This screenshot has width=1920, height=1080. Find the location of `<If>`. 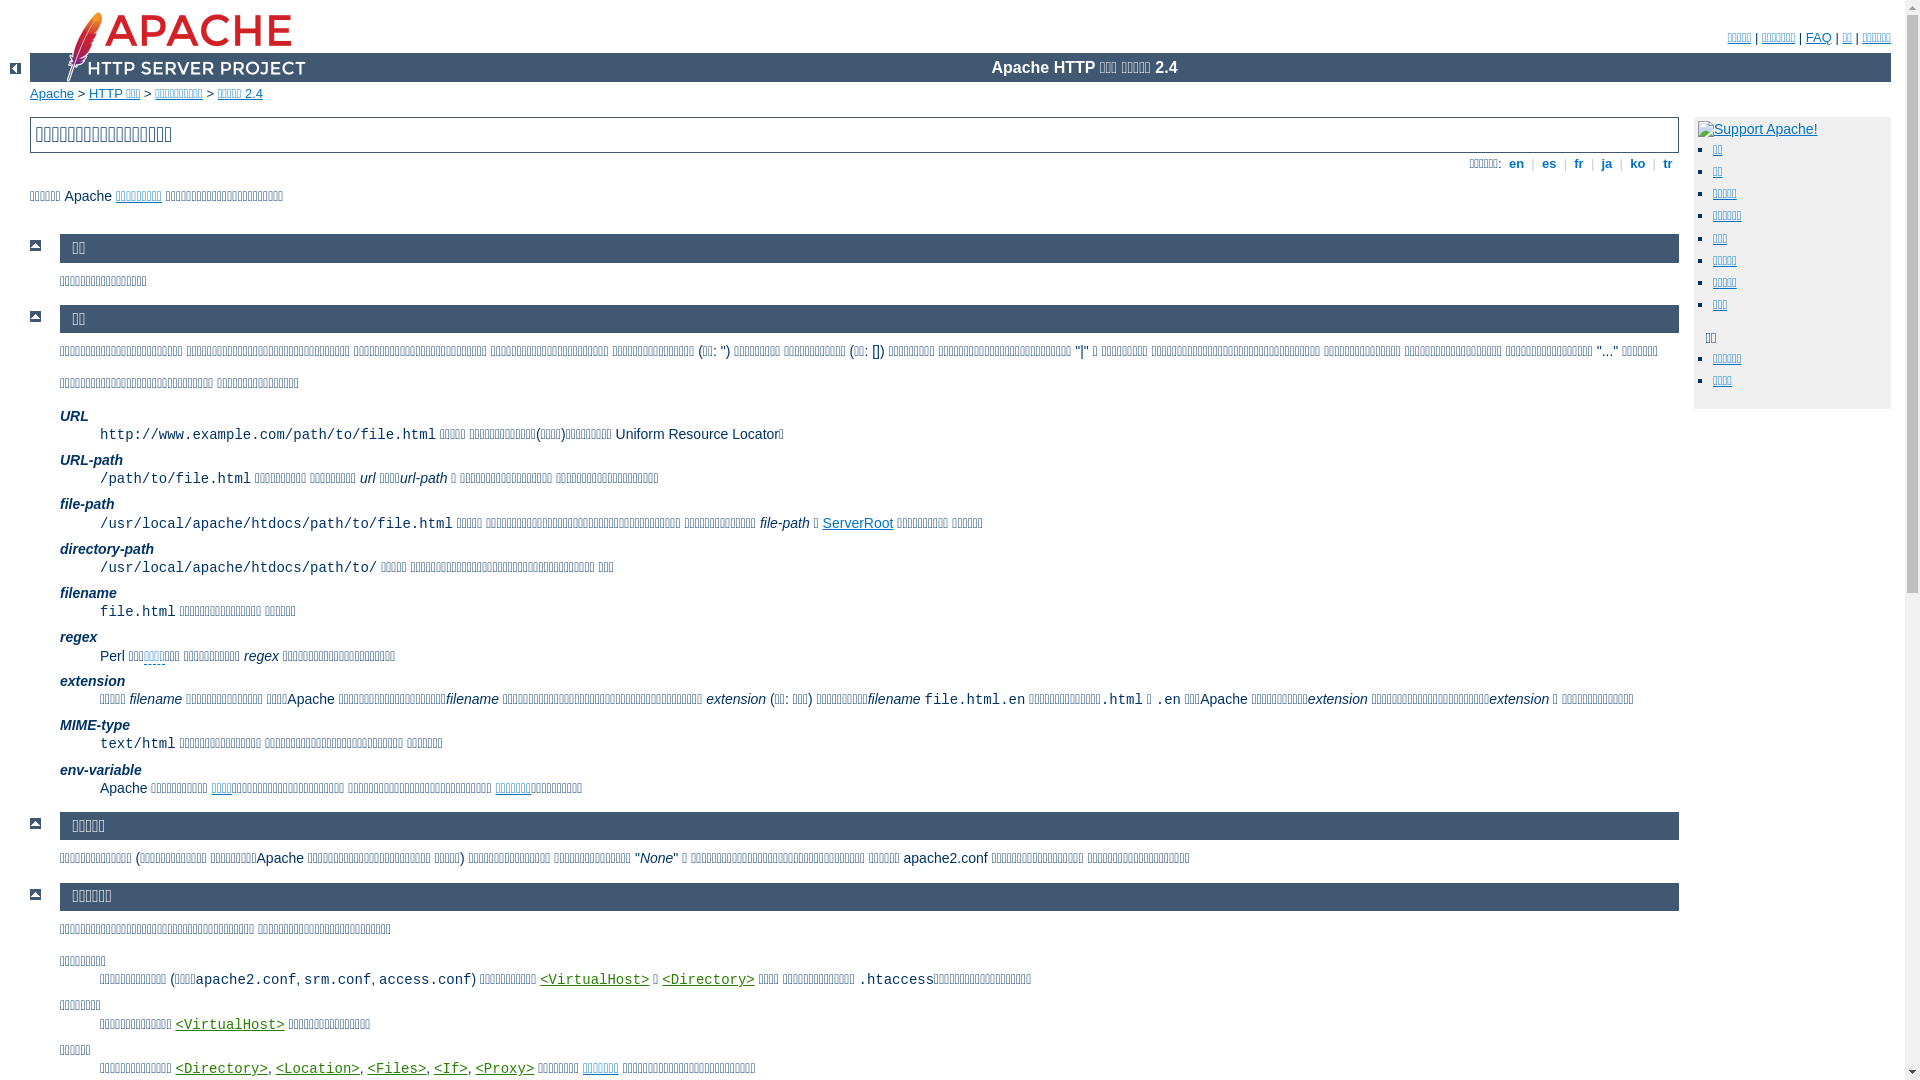

<If> is located at coordinates (451, 1069).